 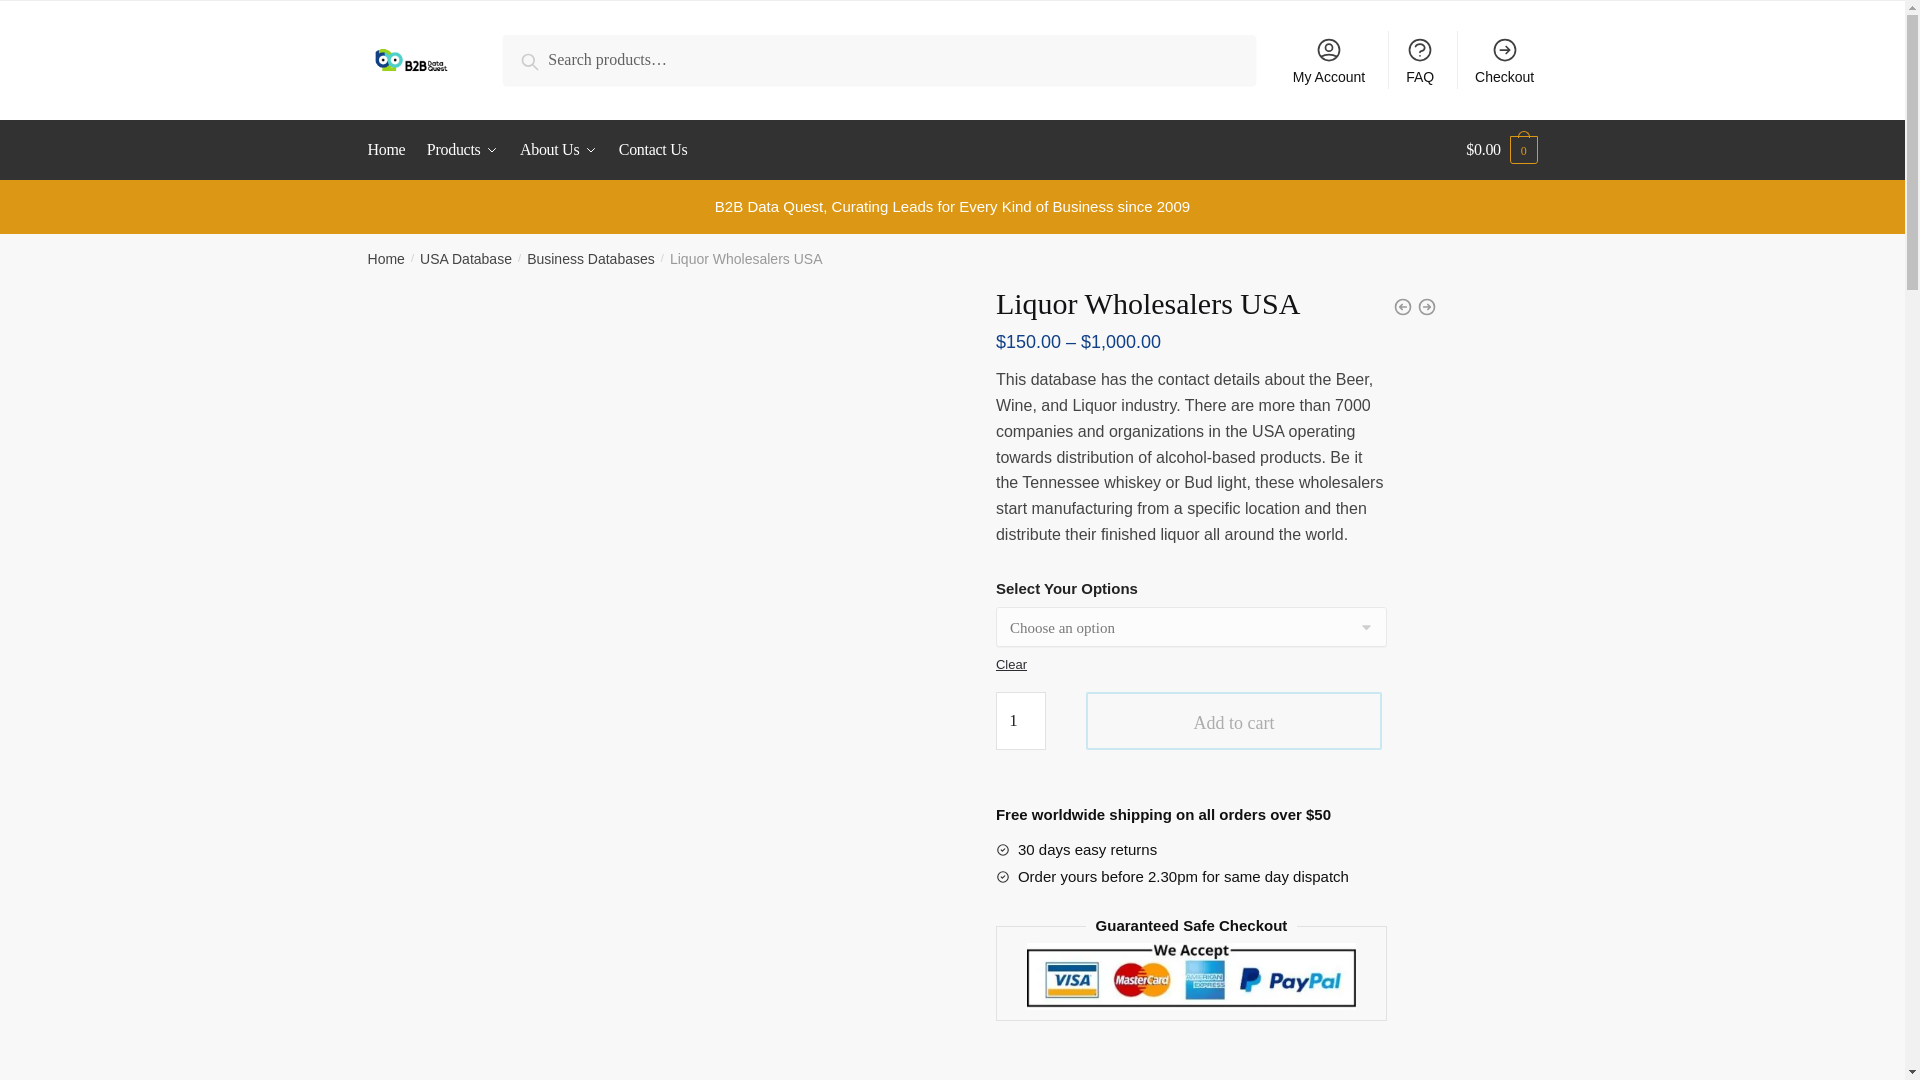 What do you see at coordinates (652, 150) in the screenshot?
I see `Contact Us` at bounding box center [652, 150].